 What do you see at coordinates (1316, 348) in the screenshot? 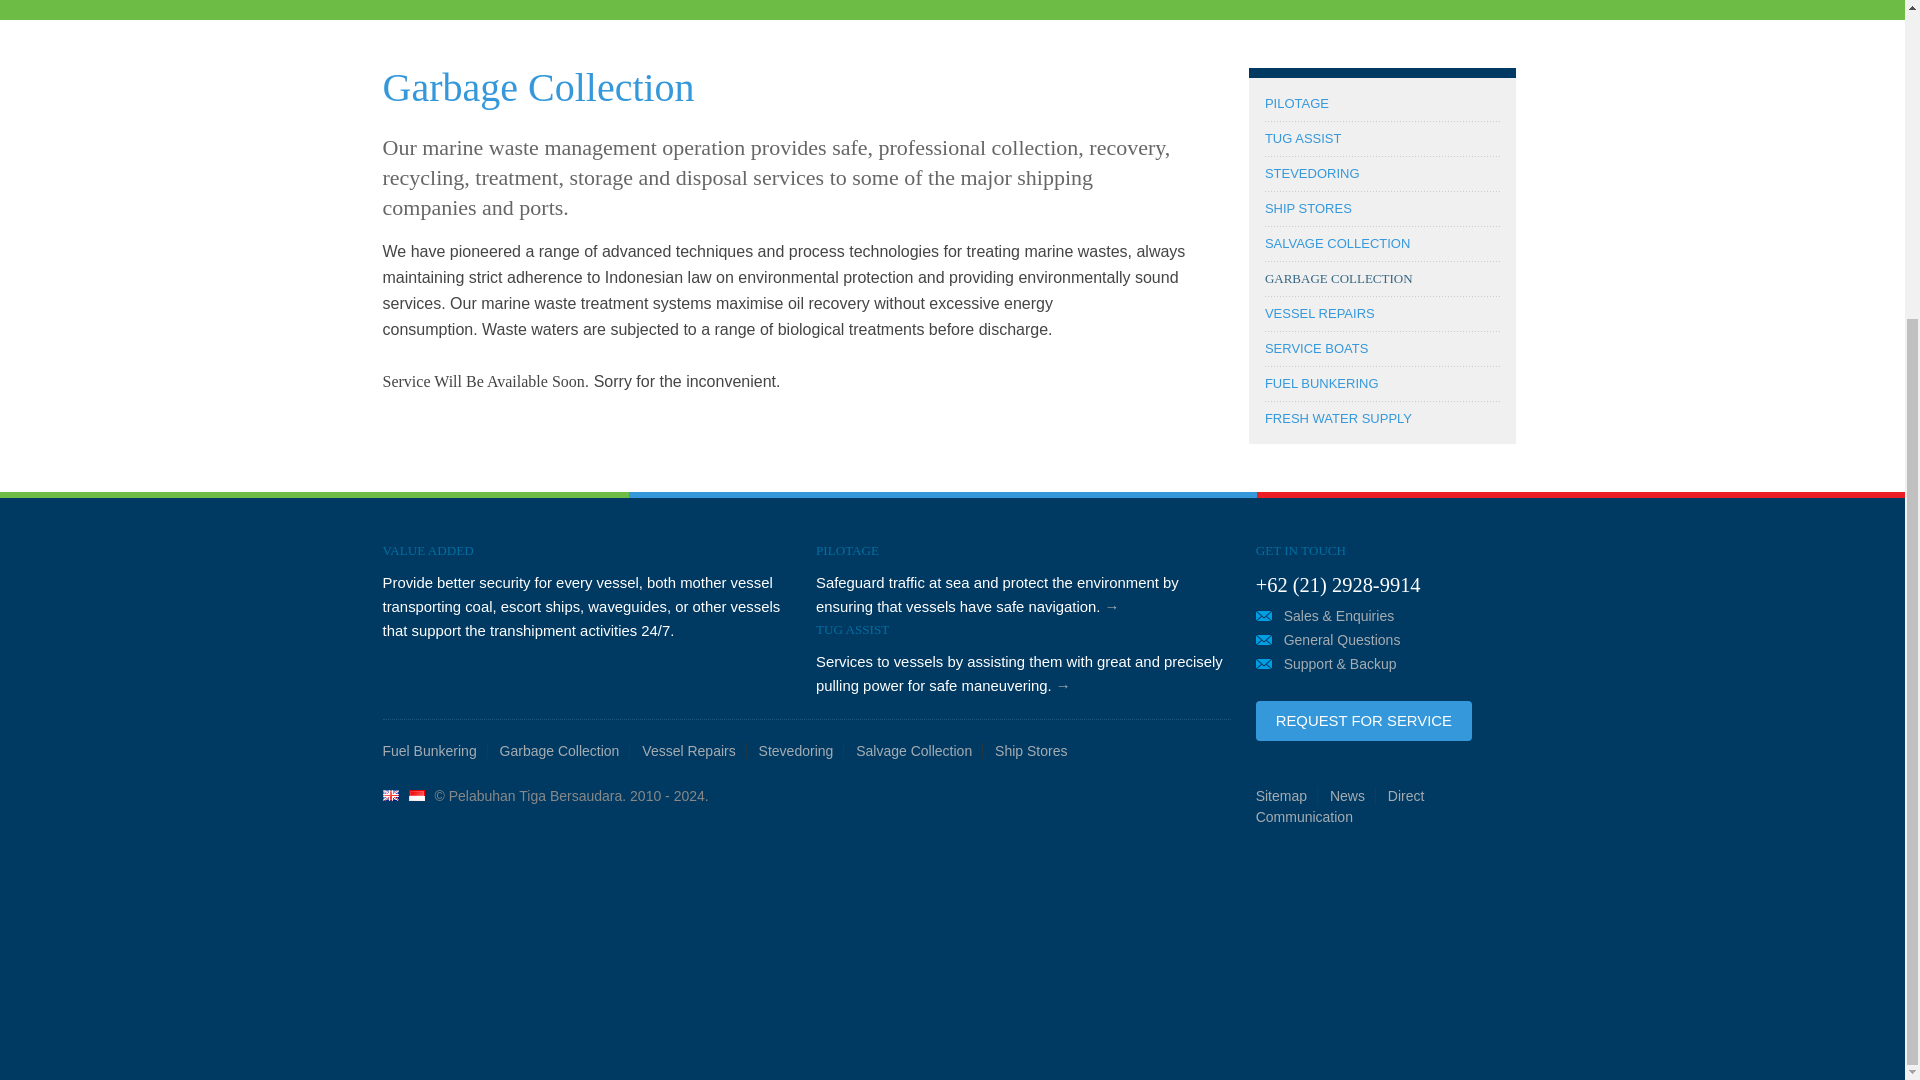
I see `SERVICE BOATS` at bounding box center [1316, 348].